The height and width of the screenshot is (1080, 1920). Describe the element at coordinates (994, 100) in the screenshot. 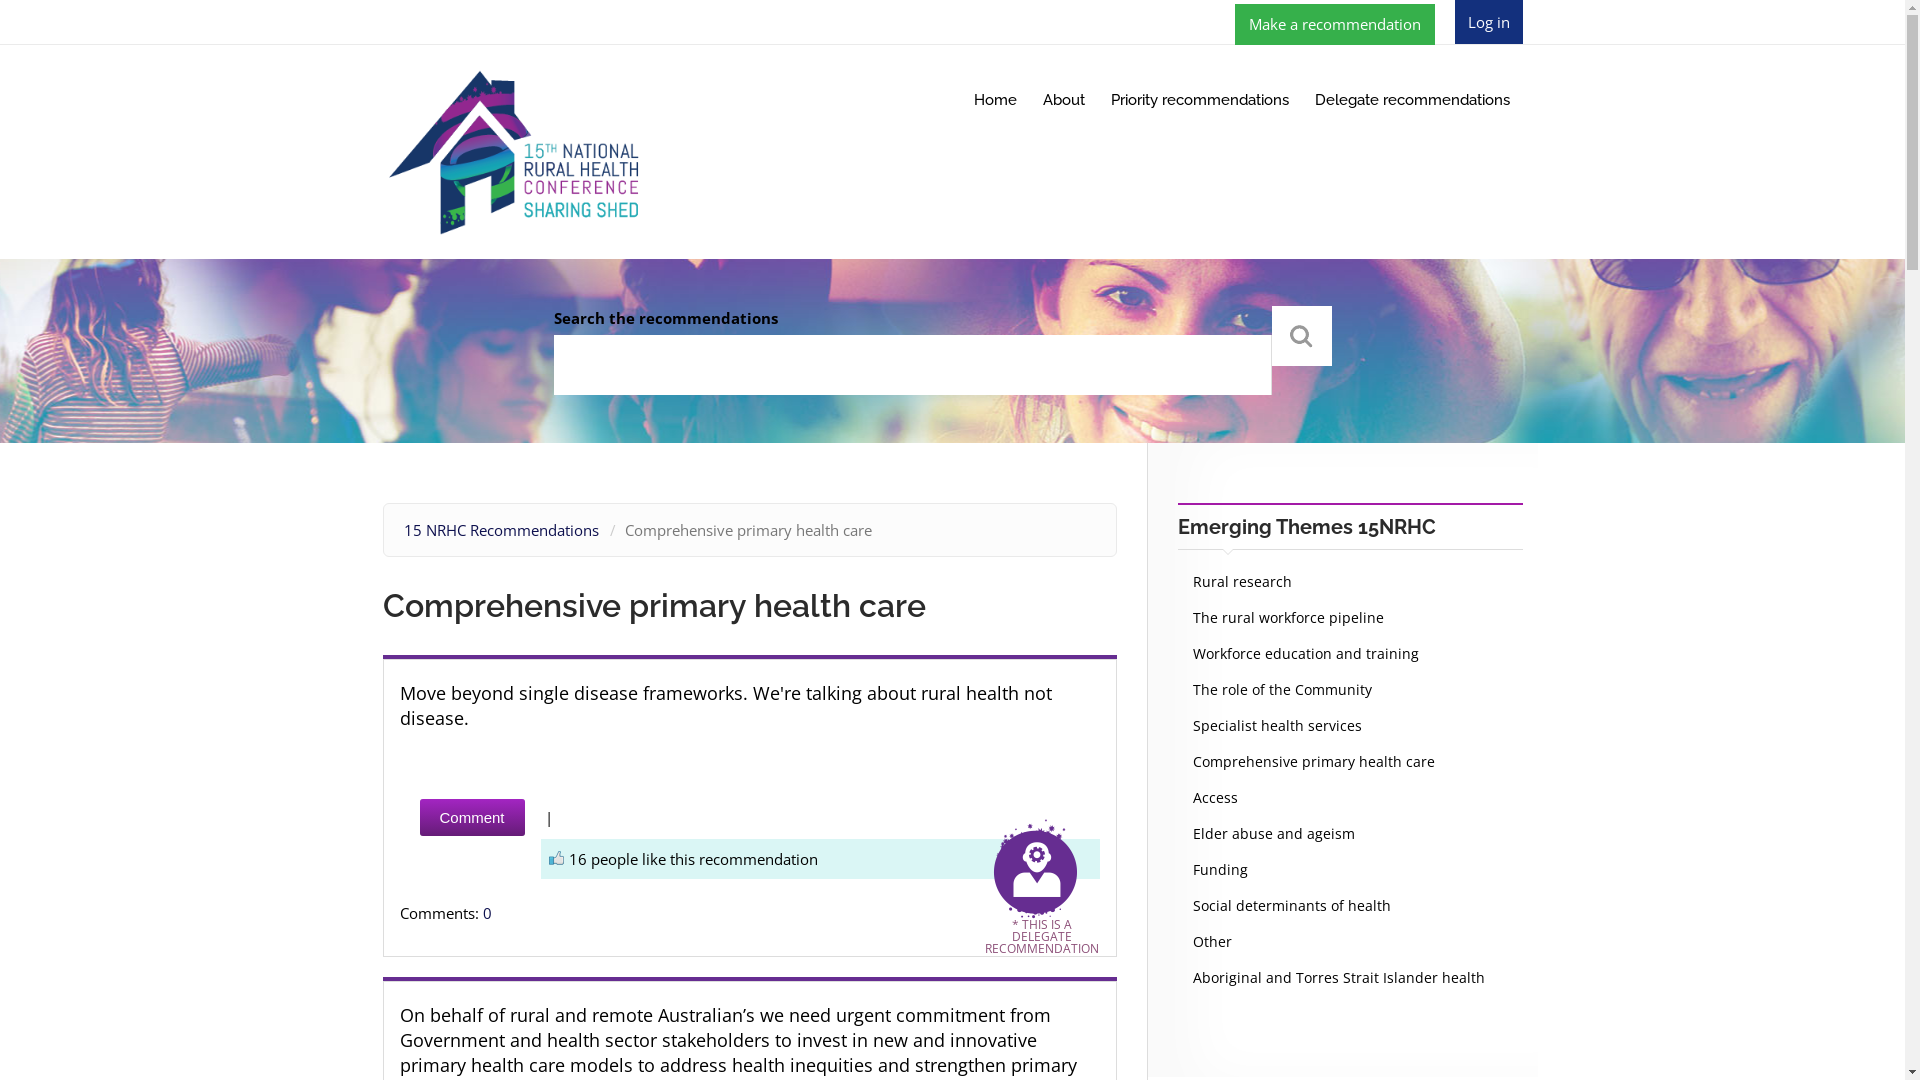

I see `Home` at that location.